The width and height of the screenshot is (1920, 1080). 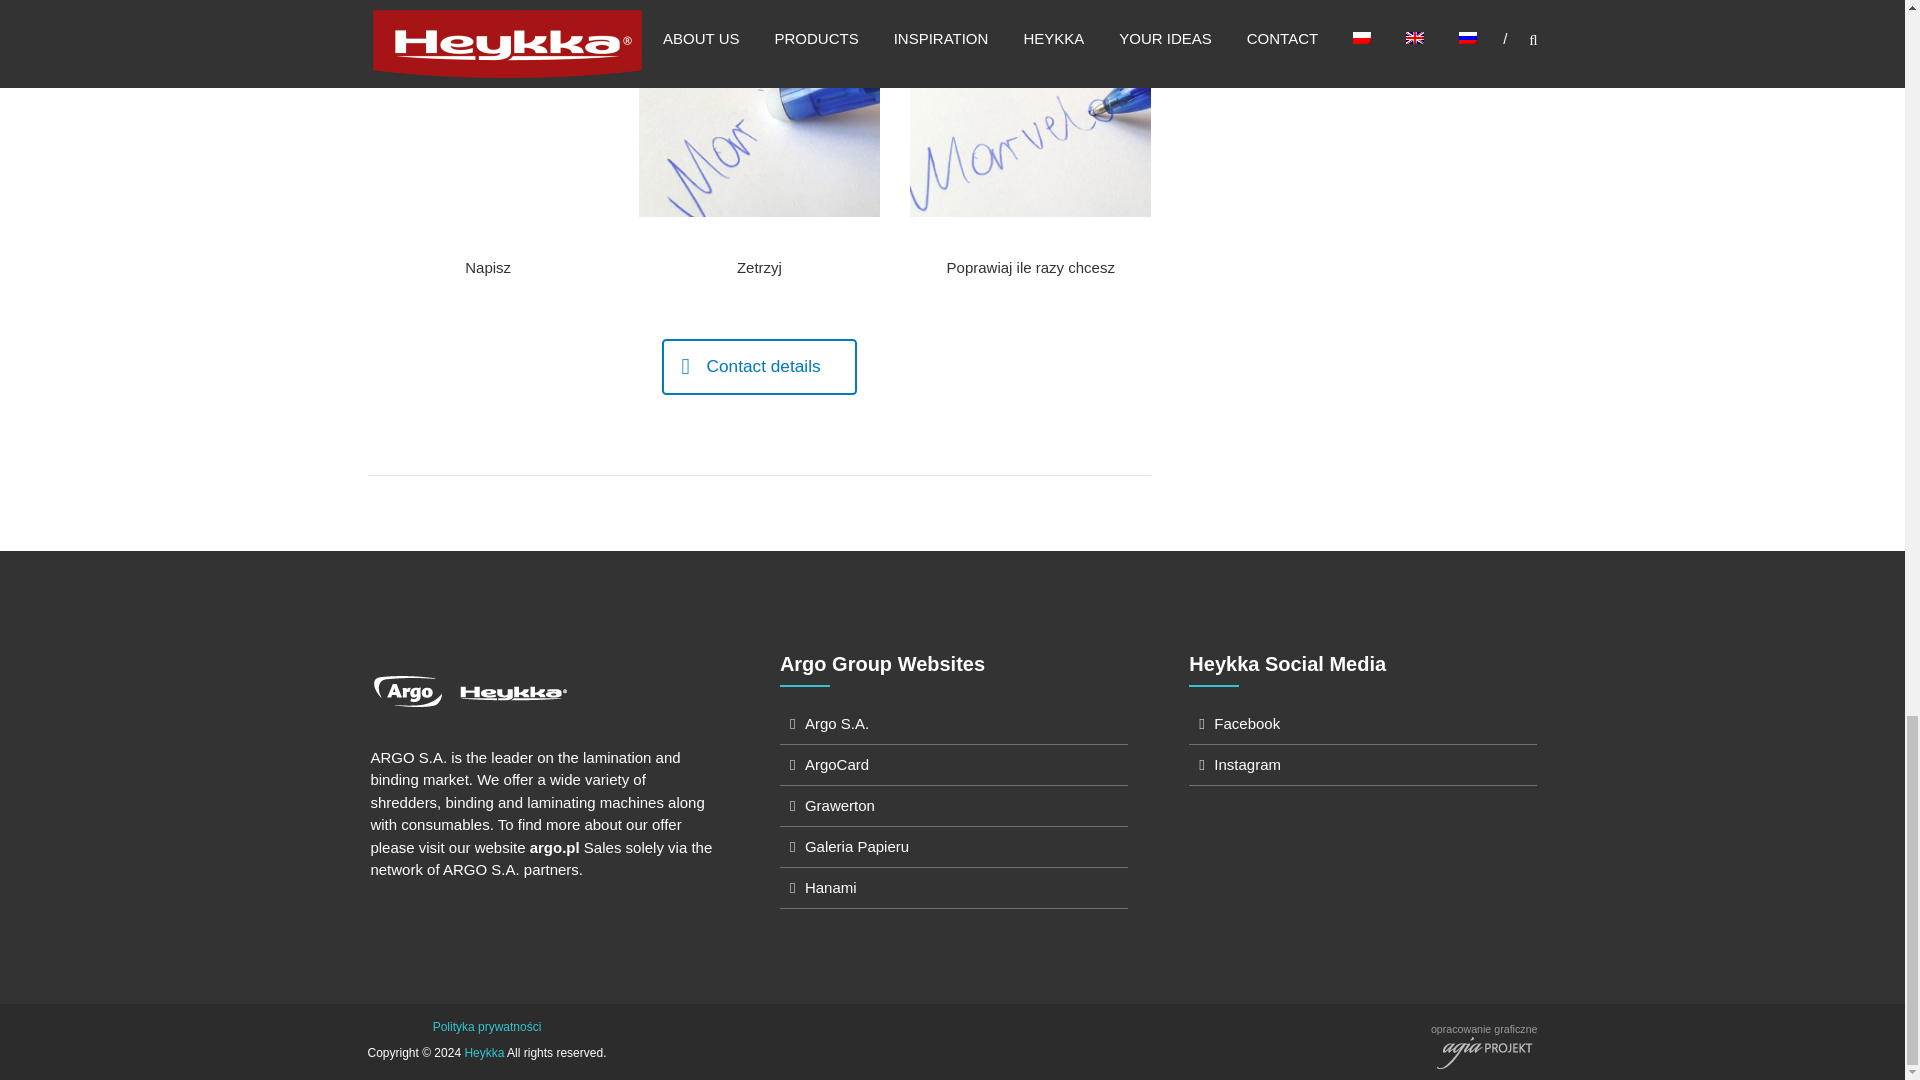 What do you see at coordinates (484, 1052) in the screenshot?
I see `Heykka` at bounding box center [484, 1052].